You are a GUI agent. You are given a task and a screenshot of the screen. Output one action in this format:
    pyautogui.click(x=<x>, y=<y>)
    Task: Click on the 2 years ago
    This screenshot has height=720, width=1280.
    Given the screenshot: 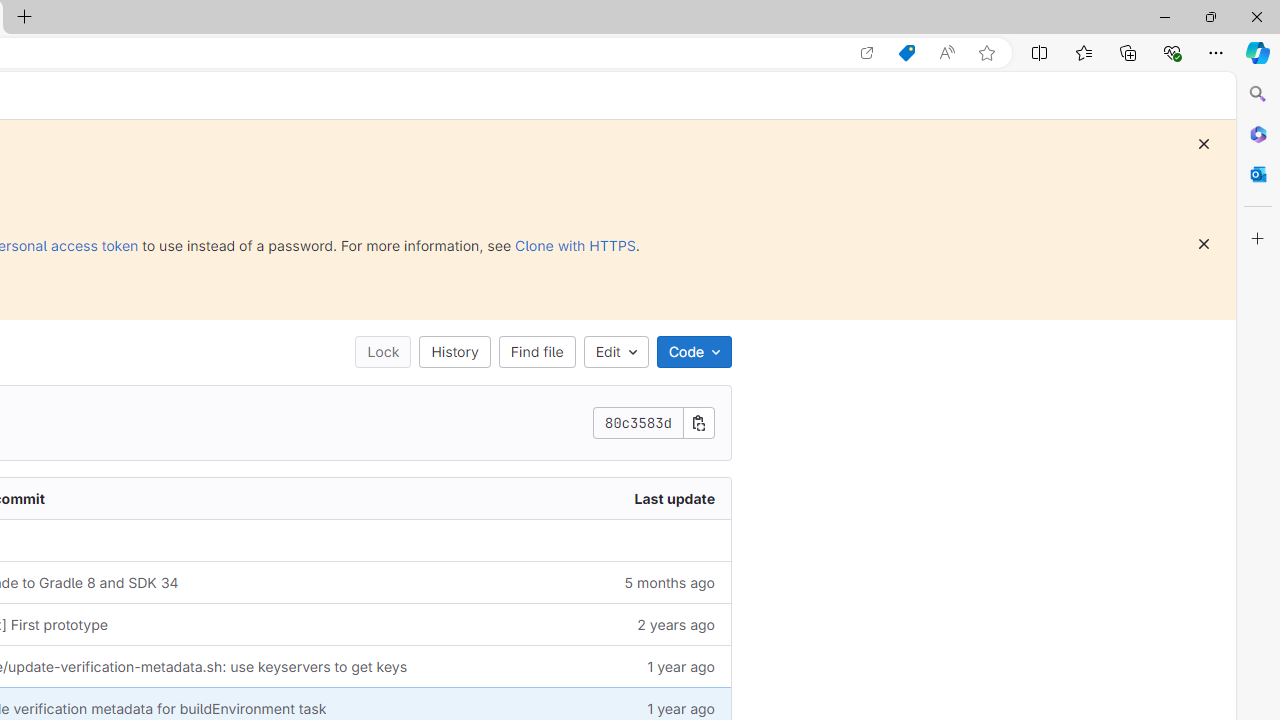 What is the action you would take?
    pyautogui.click(x=613, y=624)
    